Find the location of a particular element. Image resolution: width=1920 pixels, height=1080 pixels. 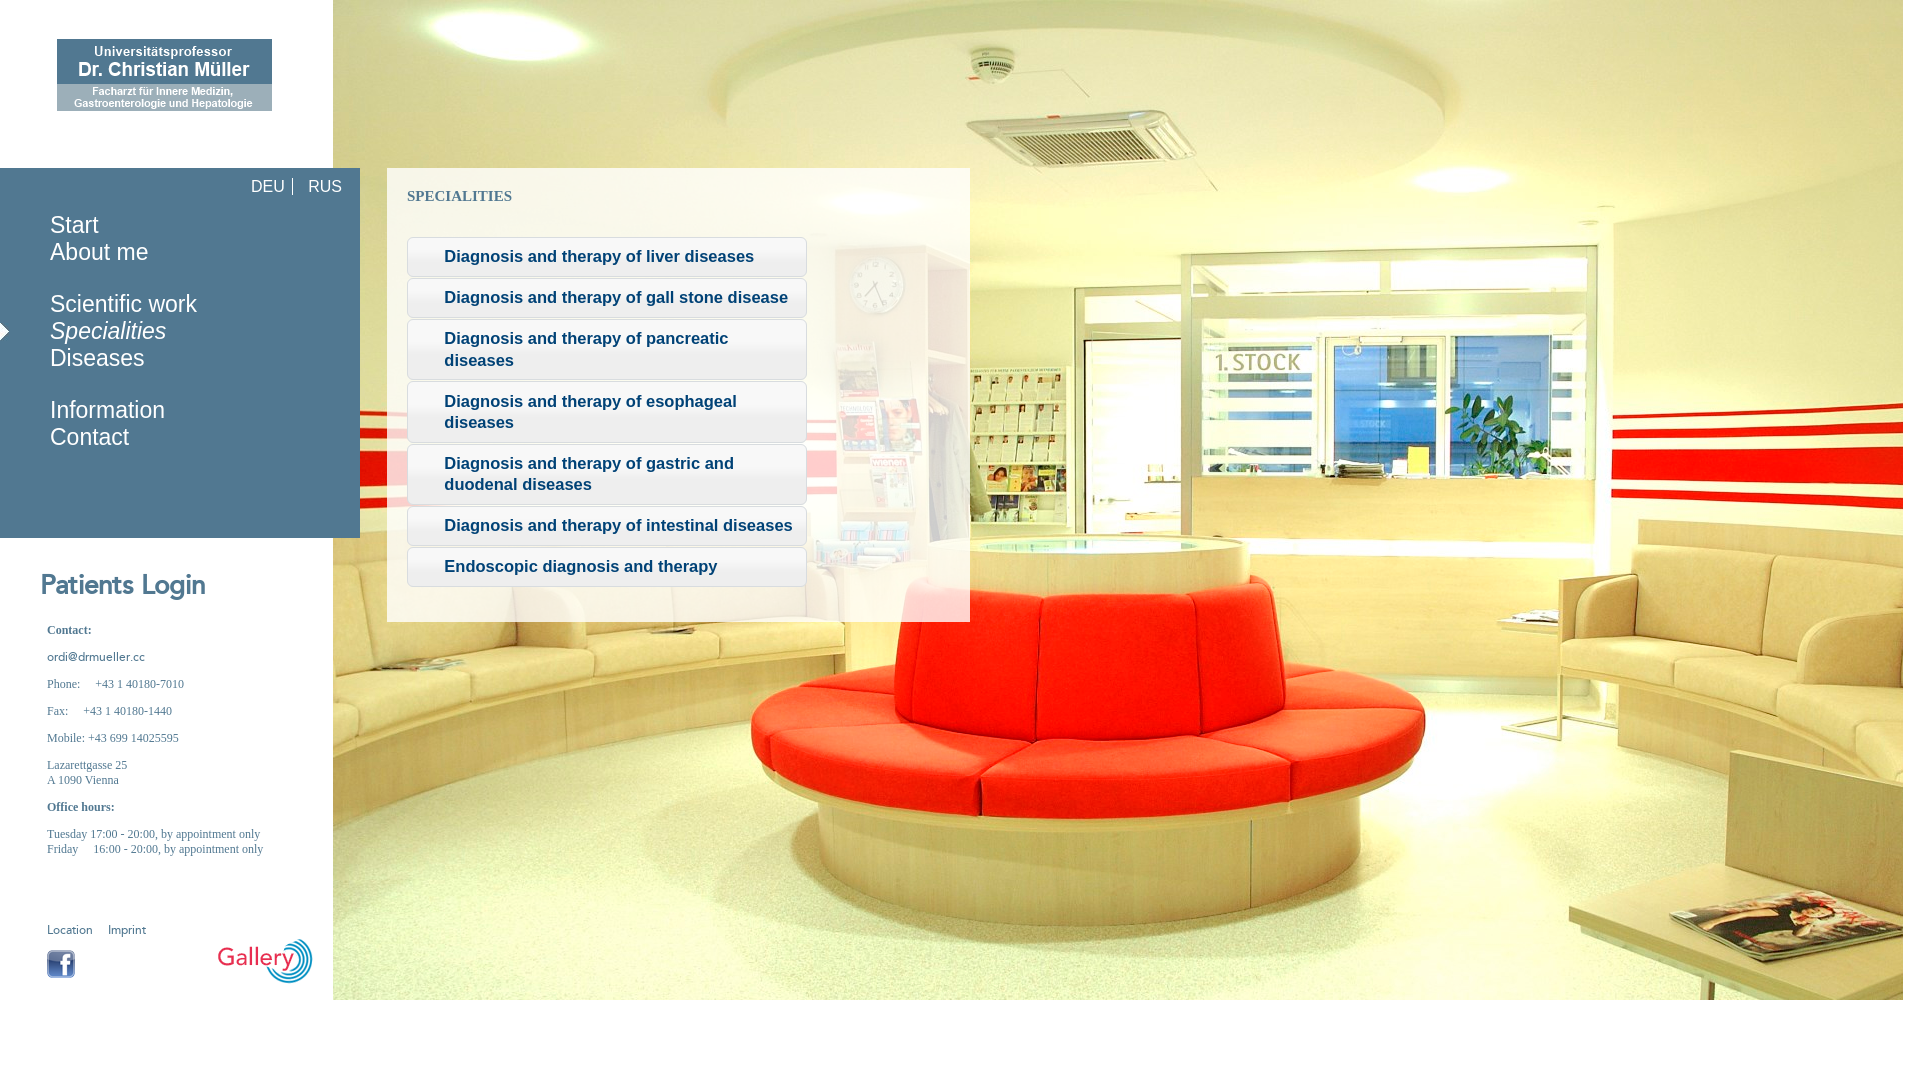

Specialities is located at coordinates (108, 331).